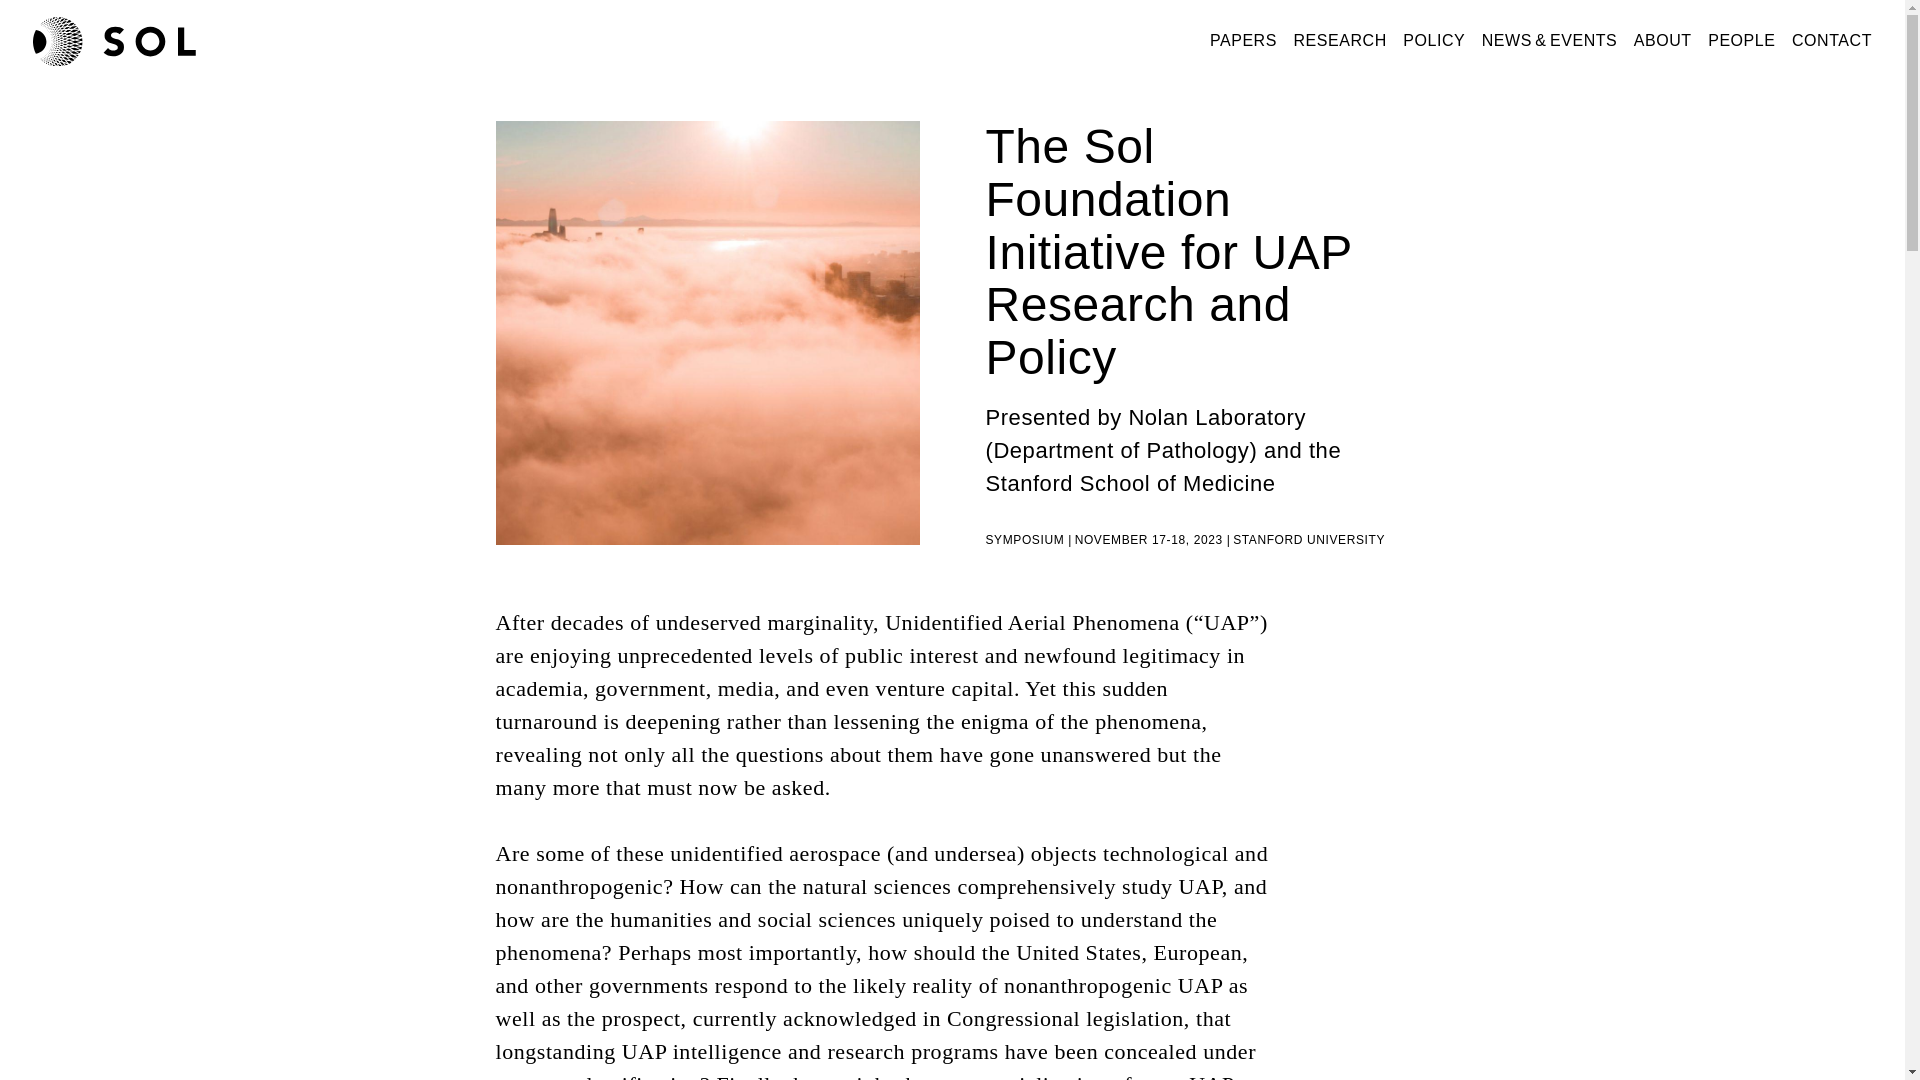  I want to click on POLICY, so click(1434, 40).